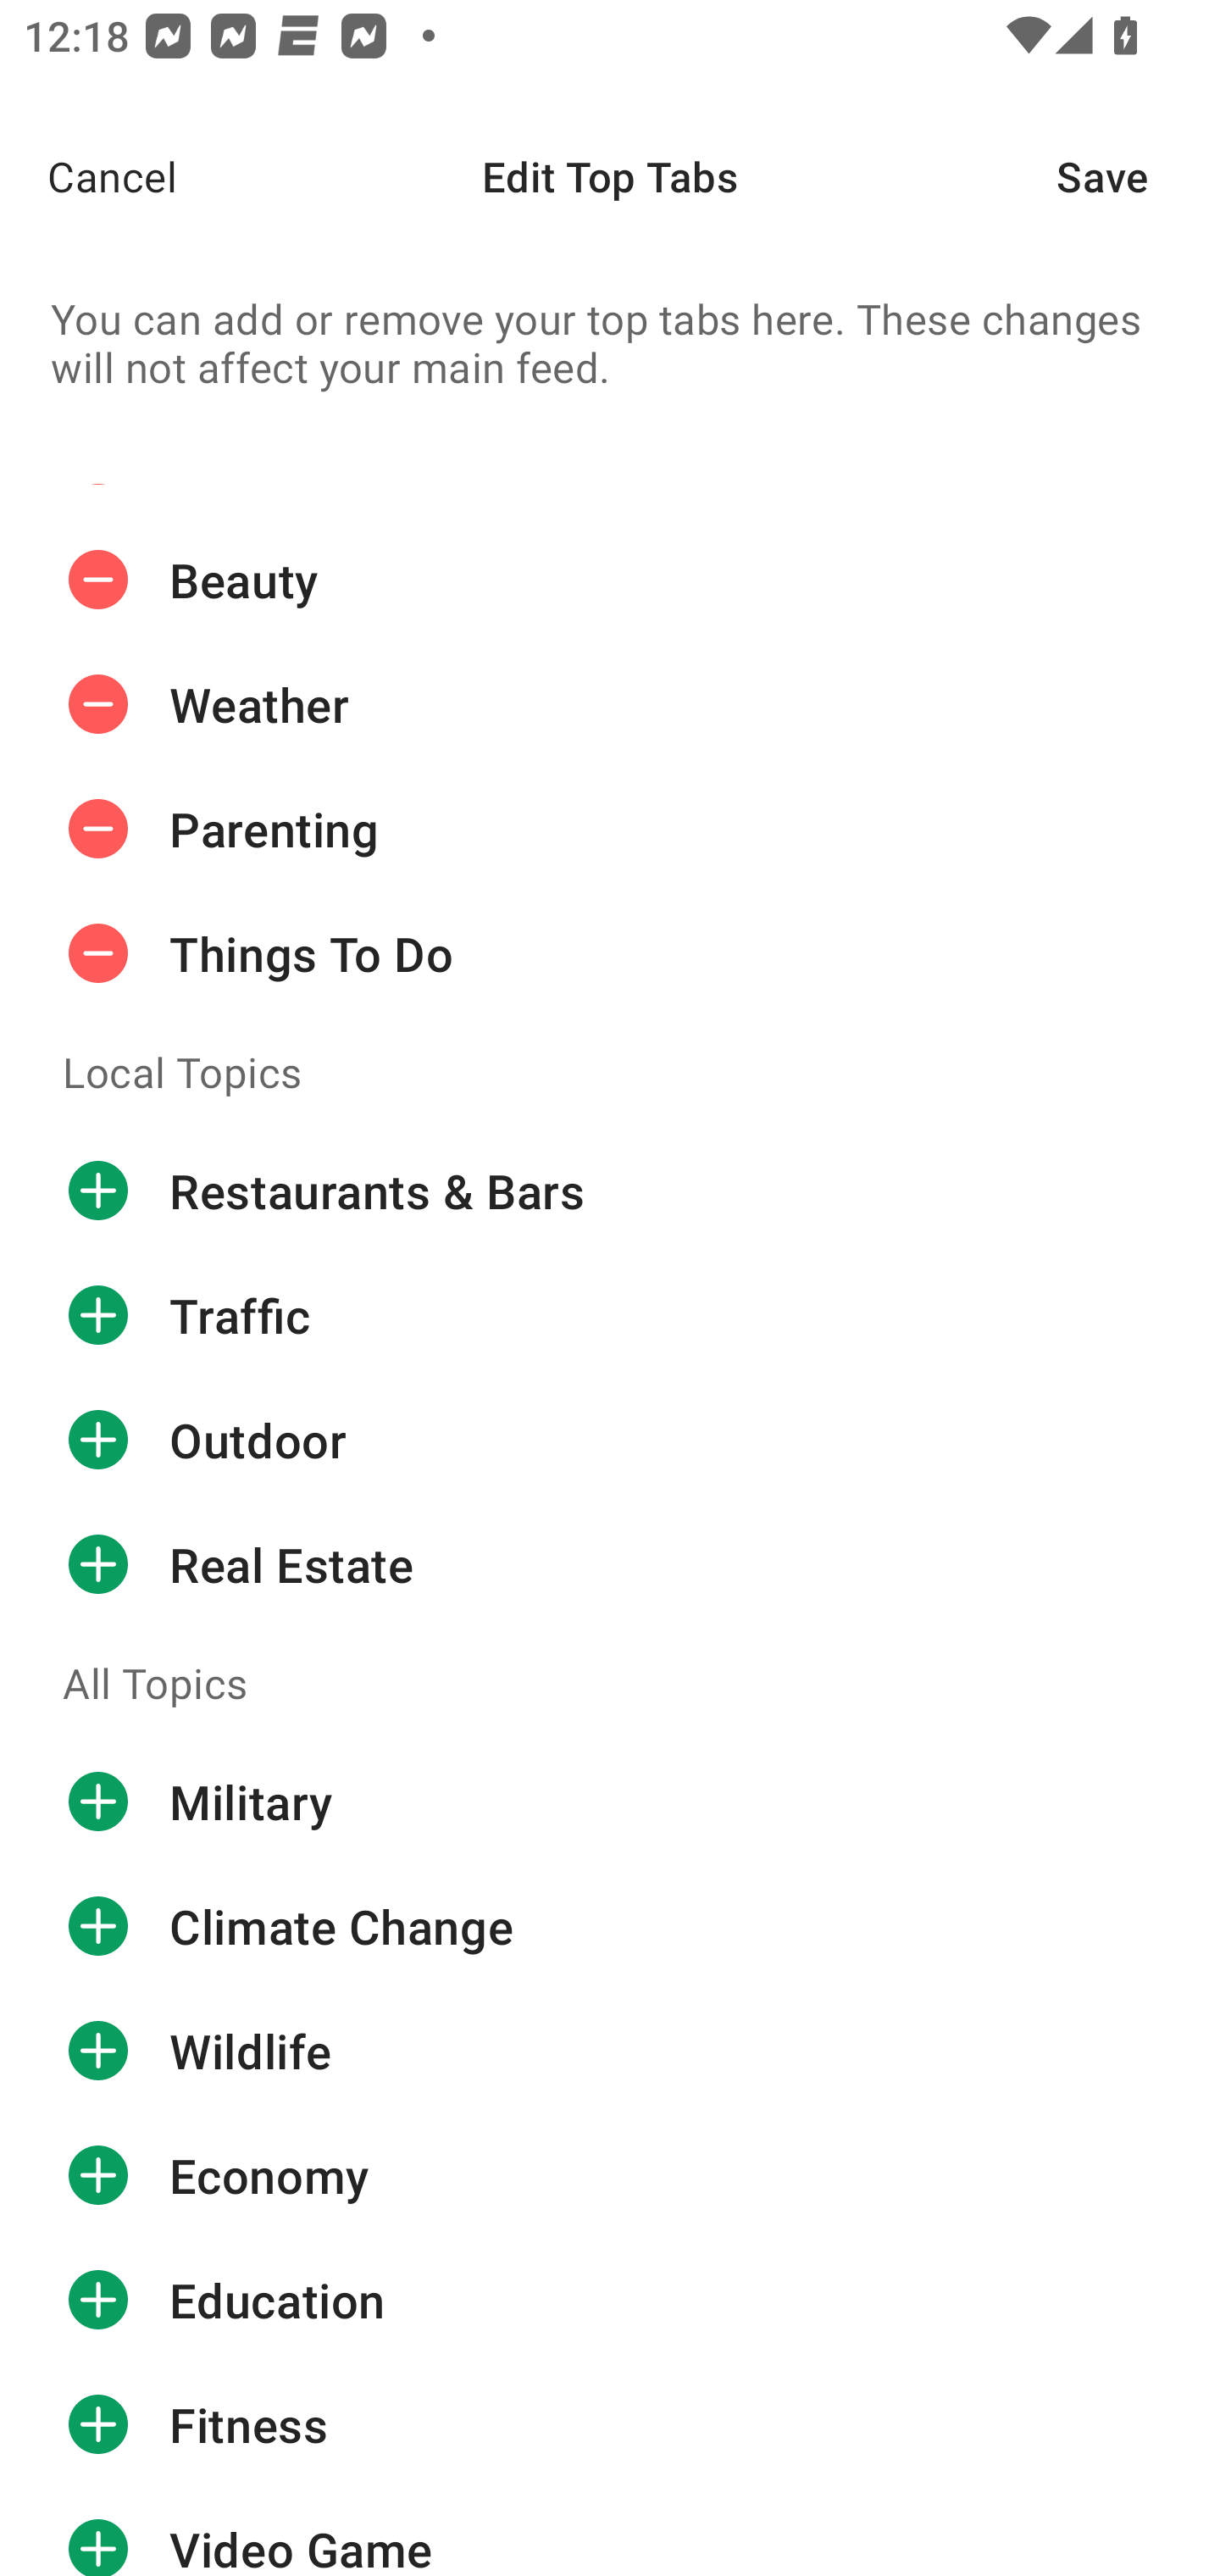 The image size is (1220, 2576). Describe the element at coordinates (1139, 176) in the screenshot. I see `Save` at that location.